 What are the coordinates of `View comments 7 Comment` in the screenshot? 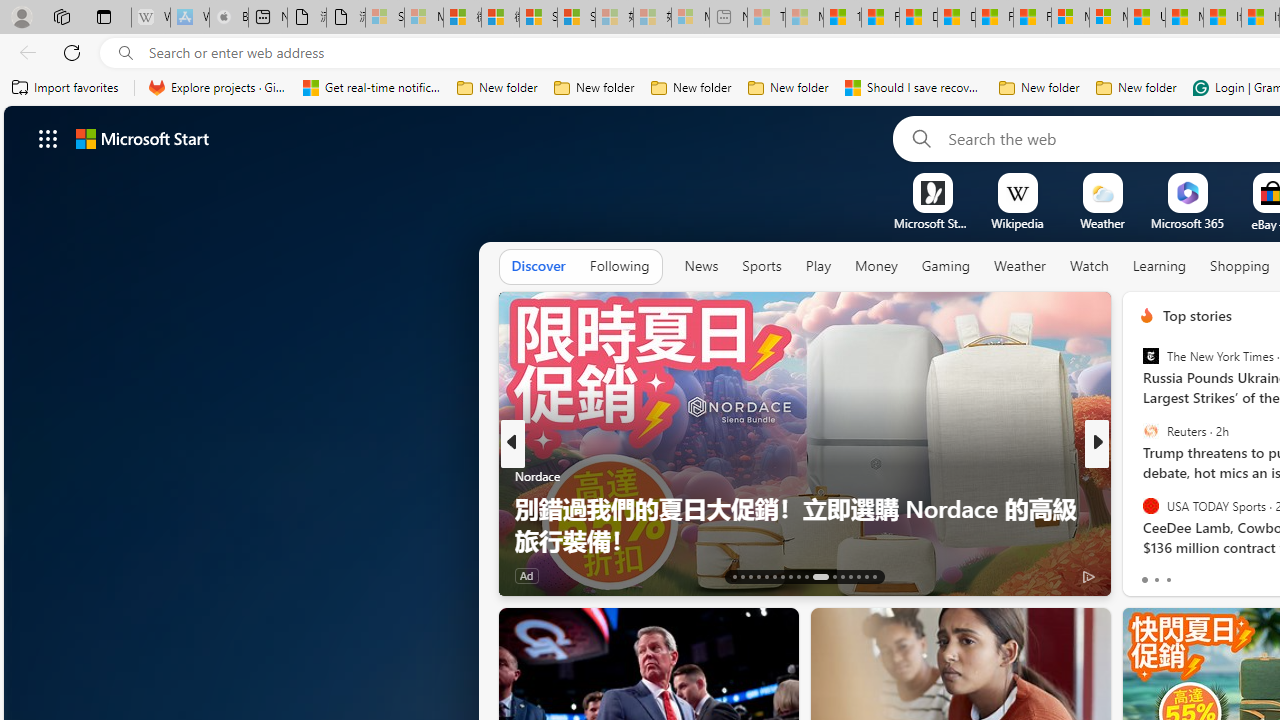 It's located at (1229, 576).